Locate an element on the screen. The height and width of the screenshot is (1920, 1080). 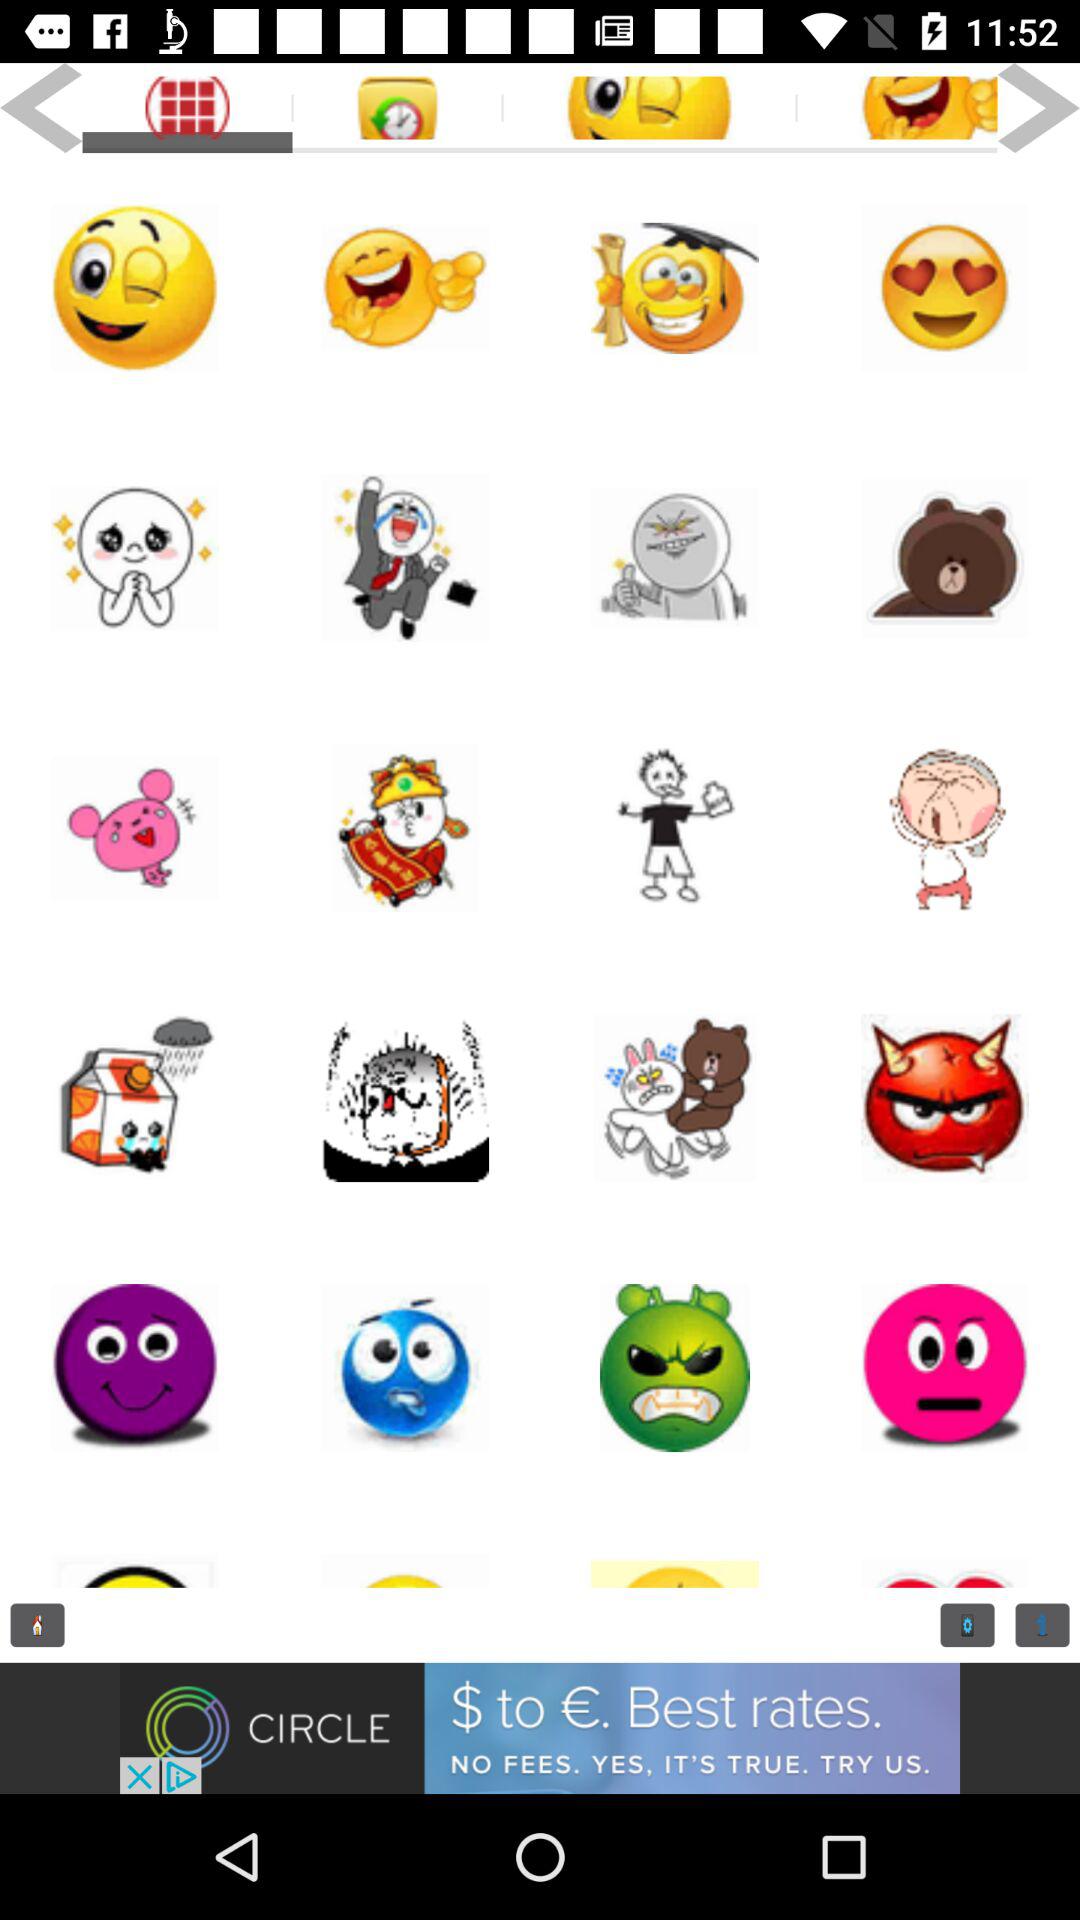
icon page is located at coordinates (405, 828).